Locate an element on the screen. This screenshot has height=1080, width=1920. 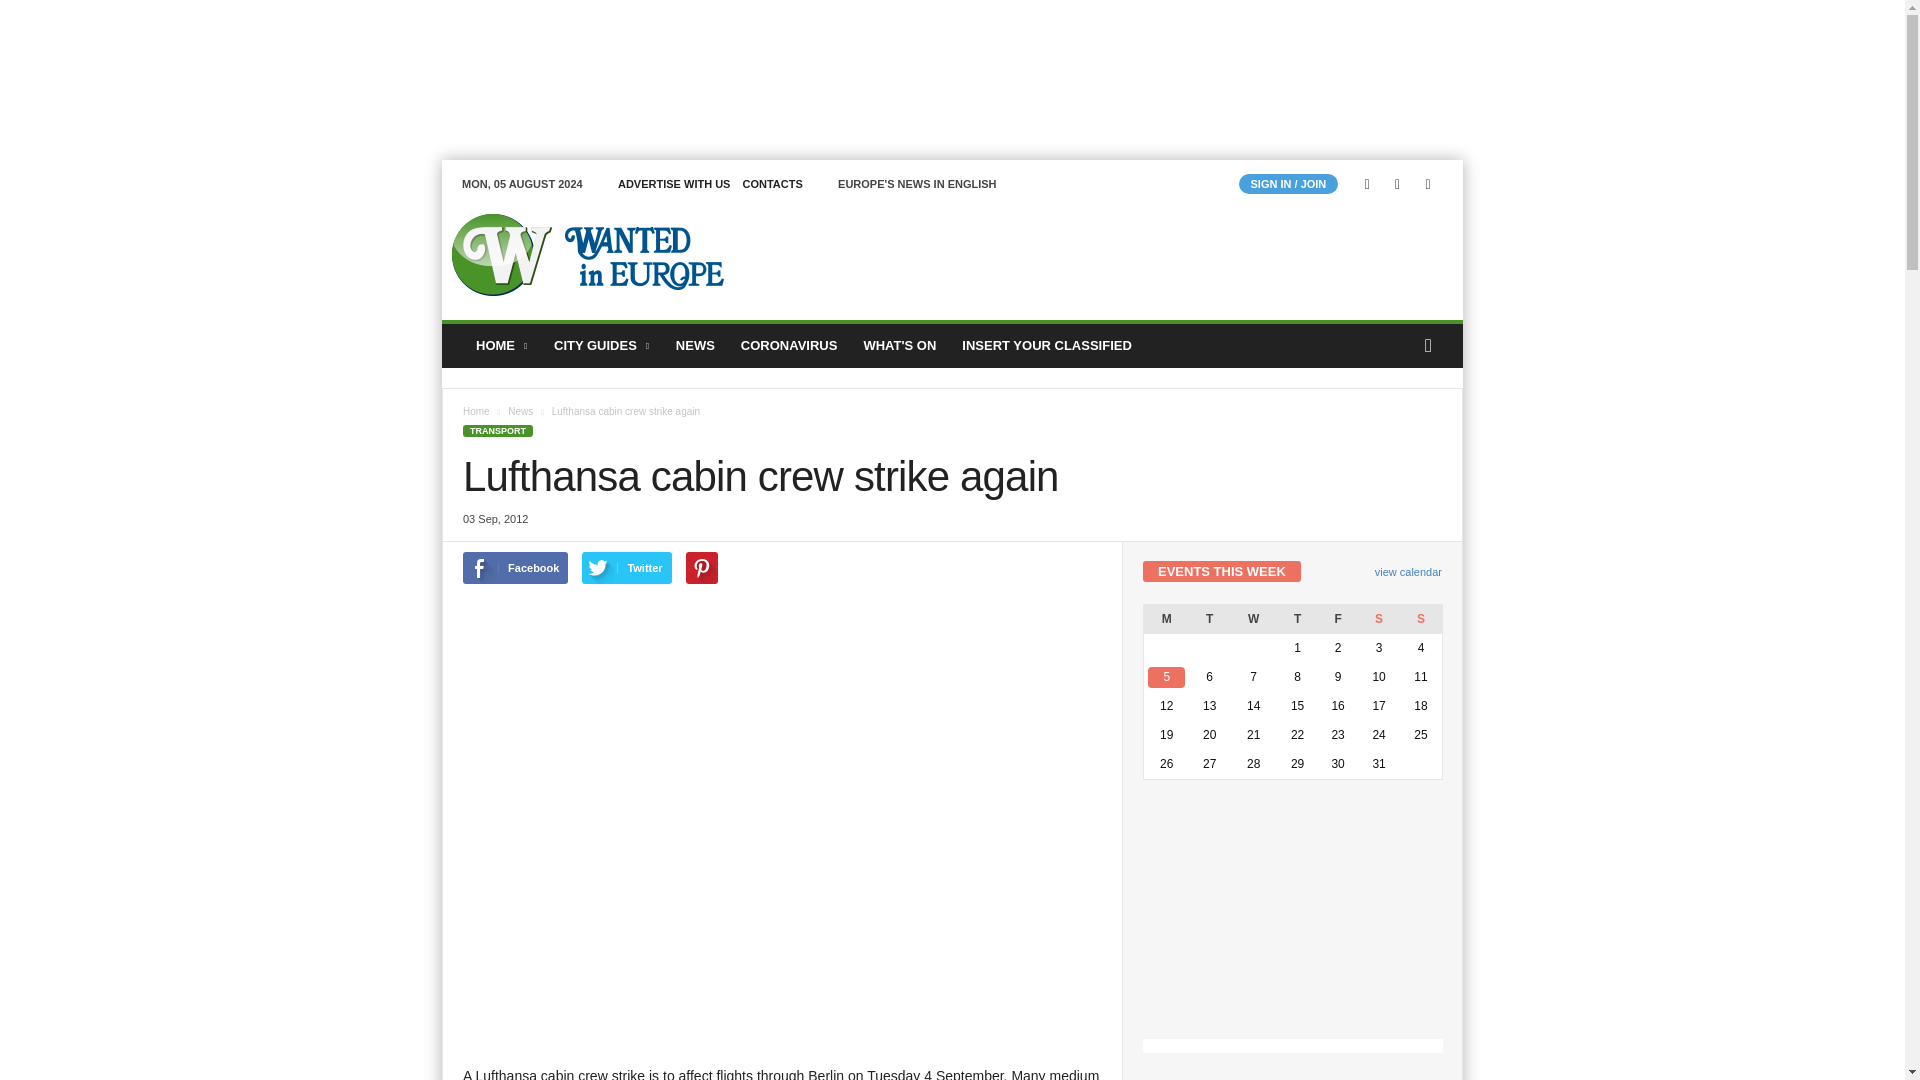
ADVERTISE WITH US is located at coordinates (674, 184).